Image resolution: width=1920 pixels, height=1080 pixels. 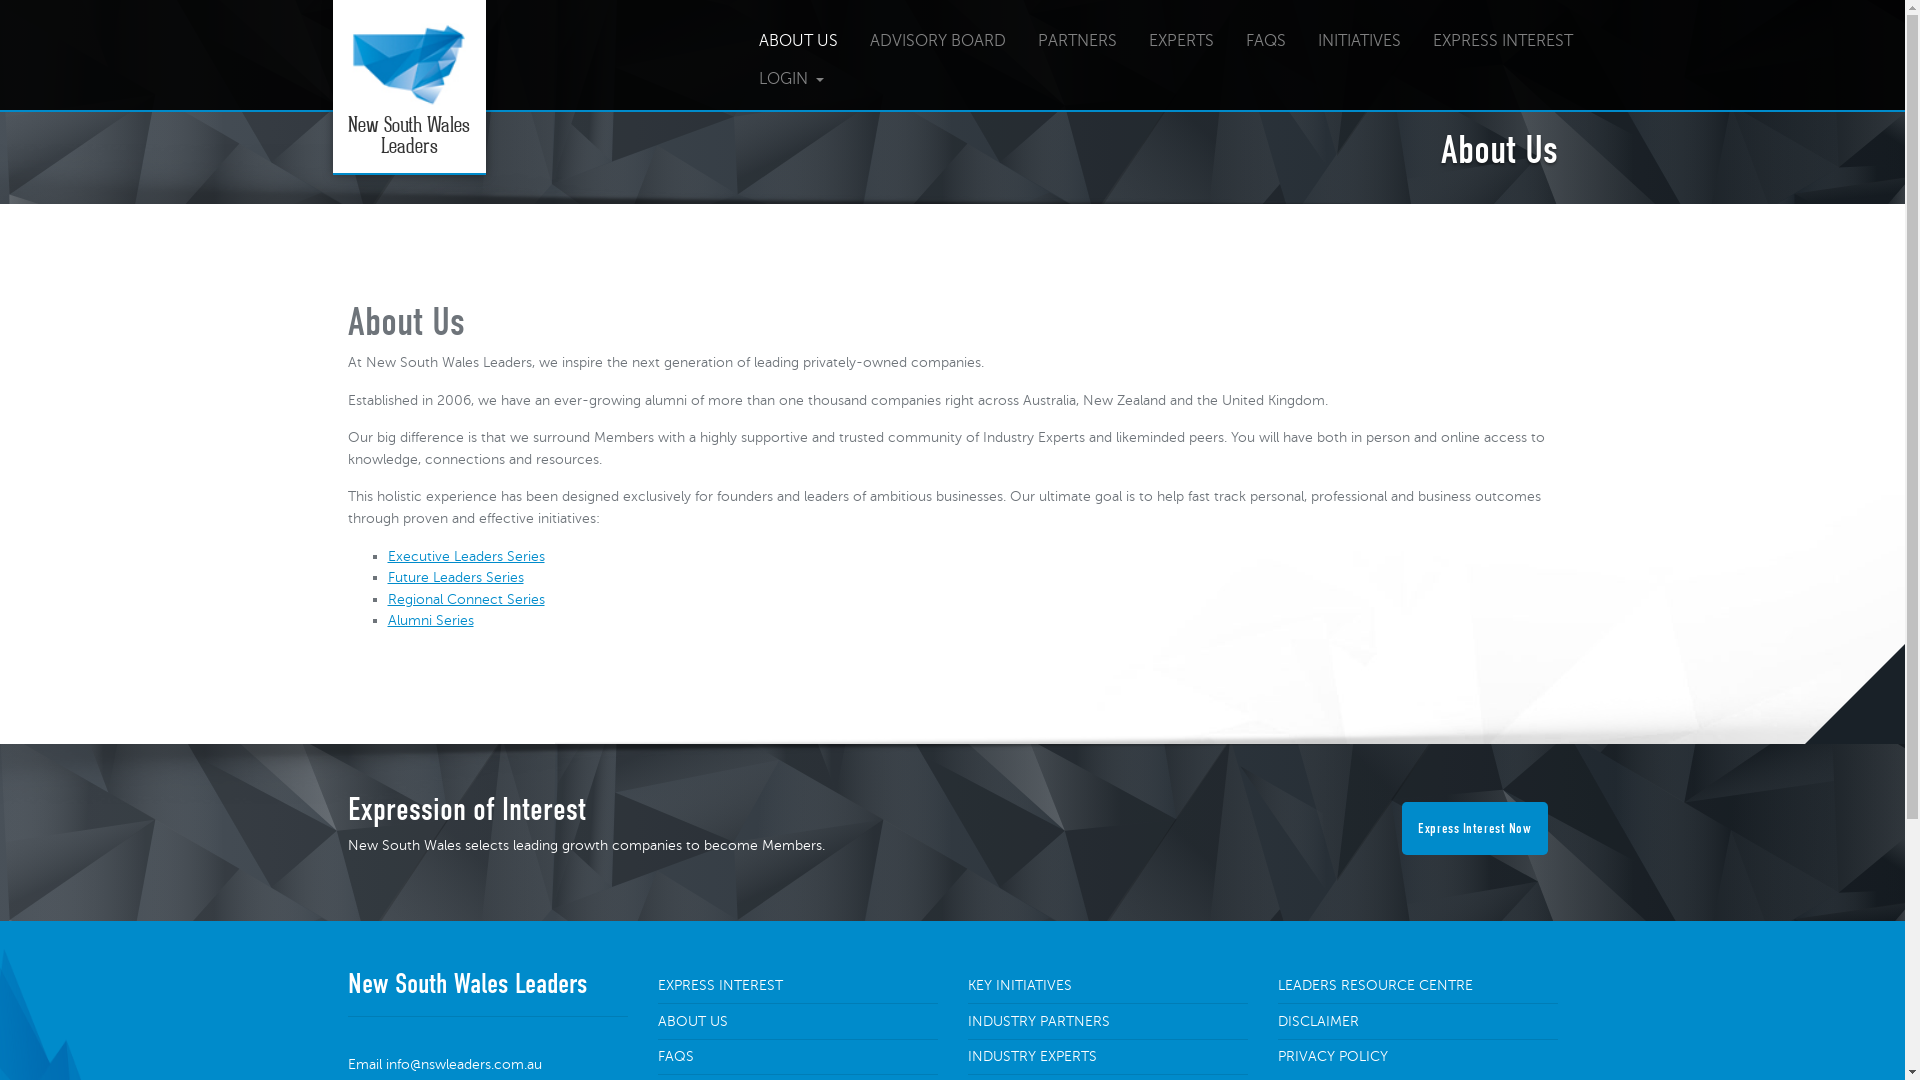 What do you see at coordinates (1502, 41) in the screenshot?
I see `EXPRESS INTEREST` at bounding box center [1502, 41].